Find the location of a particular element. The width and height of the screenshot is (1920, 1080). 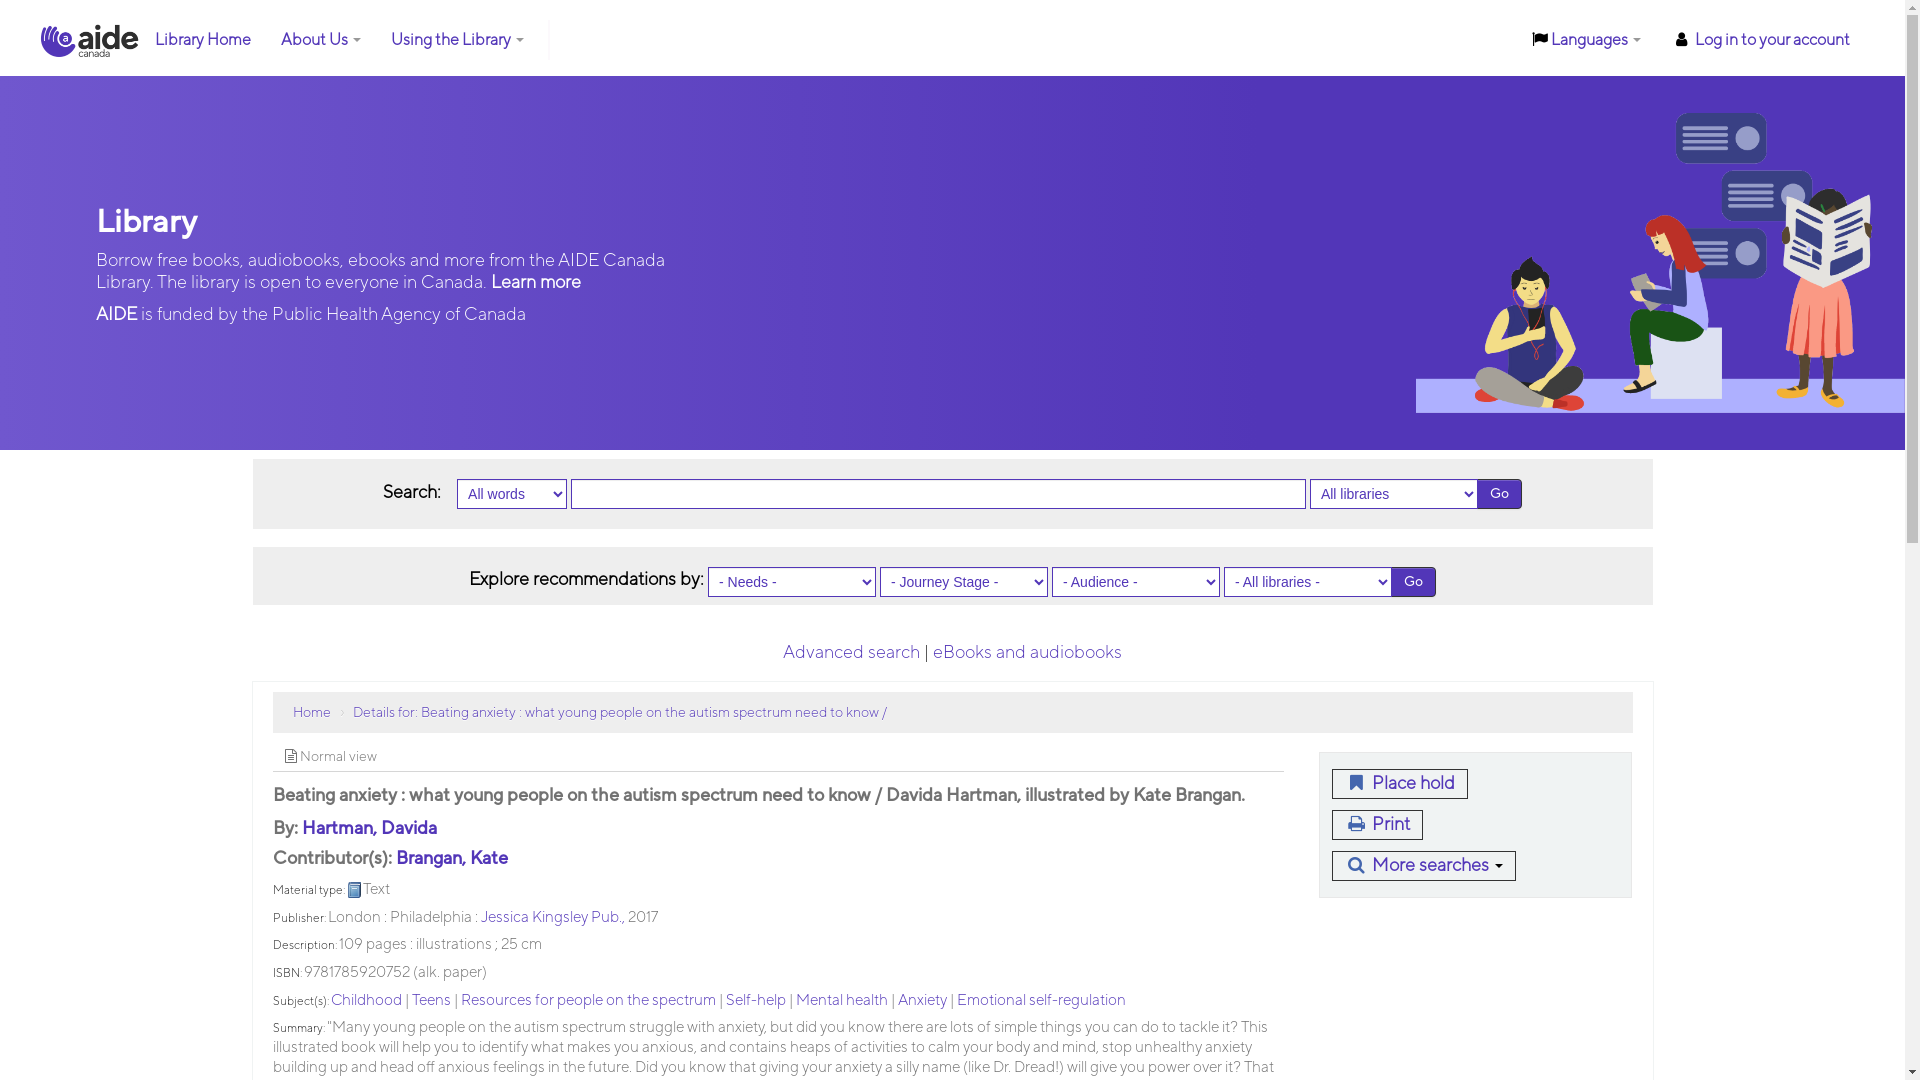

Go is located at coordinates (1414, 582).